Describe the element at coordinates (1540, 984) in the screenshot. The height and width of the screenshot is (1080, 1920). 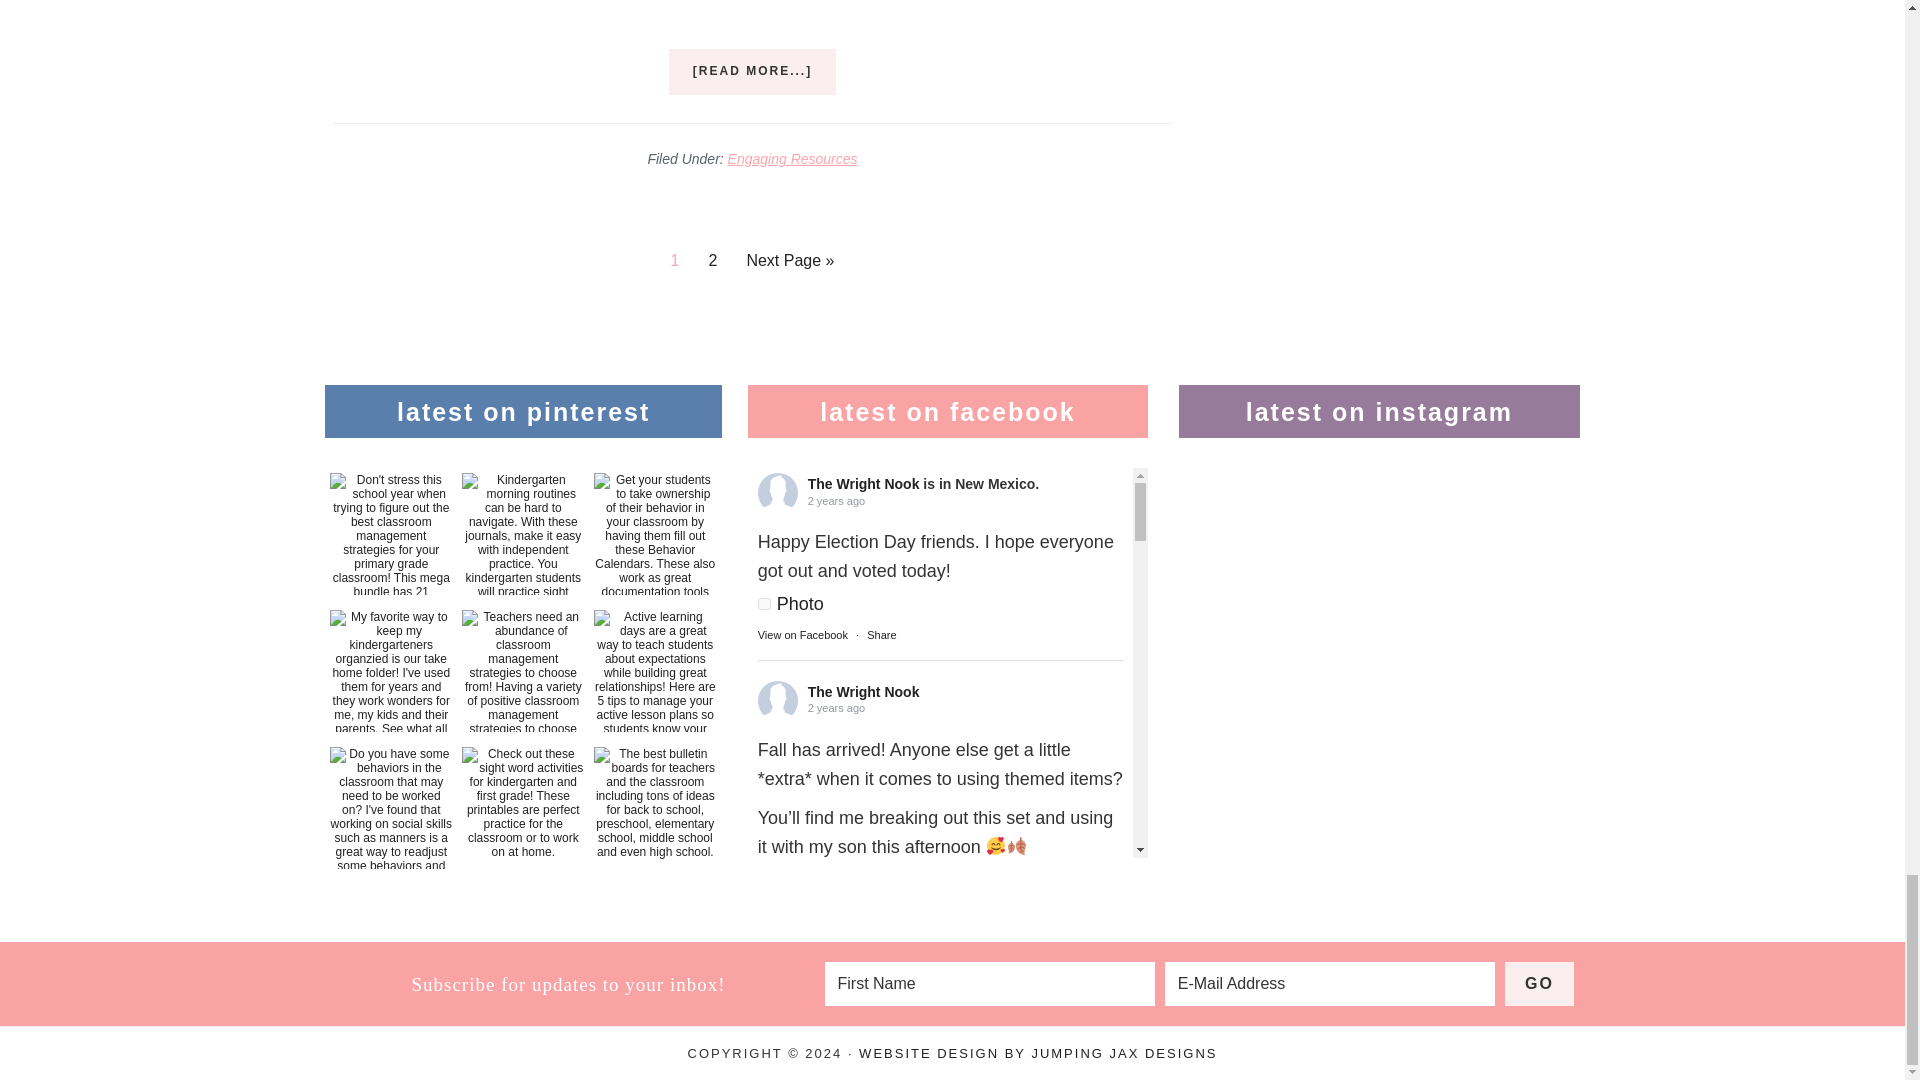
I see `Go` at that location.